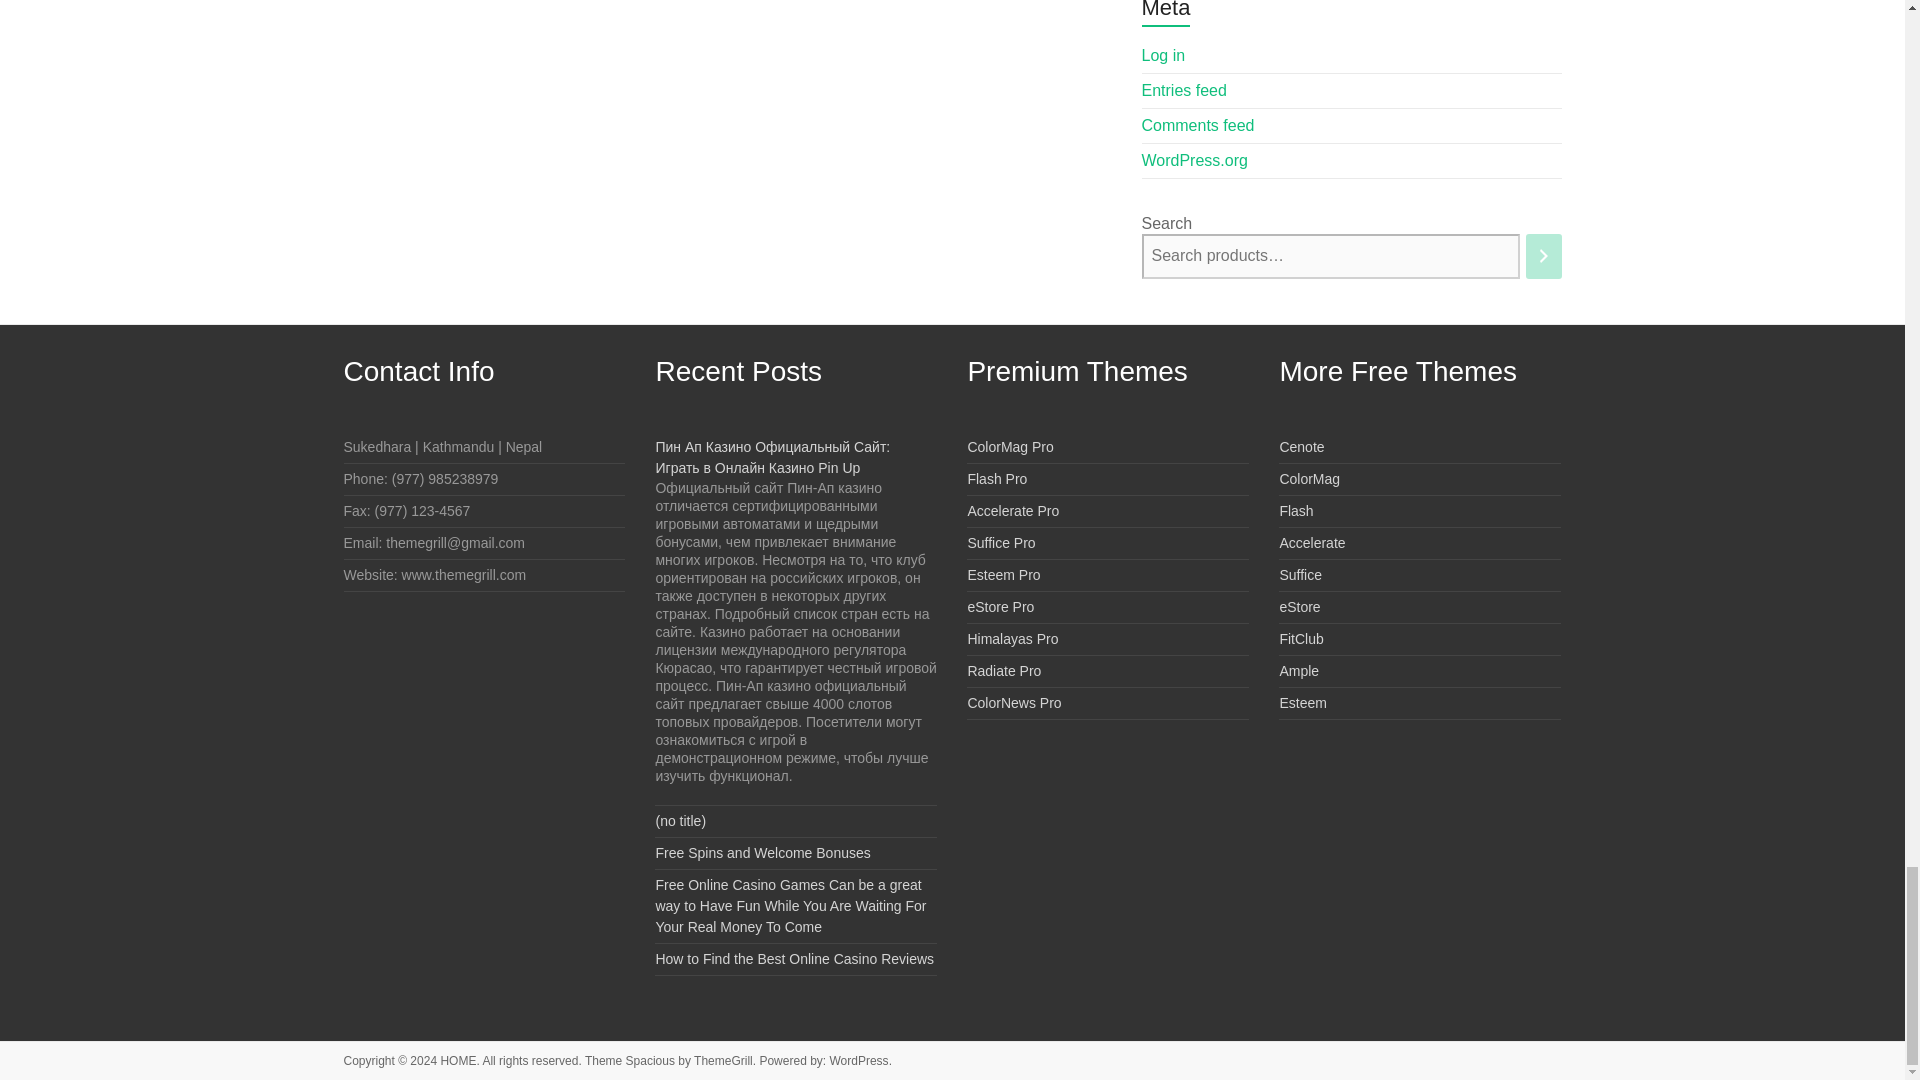 The height and width of the screenshot is (1080, 1920). What do you see at coordinates (1301, 446) in the screenshot?
I see `Cenote` at bounding box center [1301, 446].